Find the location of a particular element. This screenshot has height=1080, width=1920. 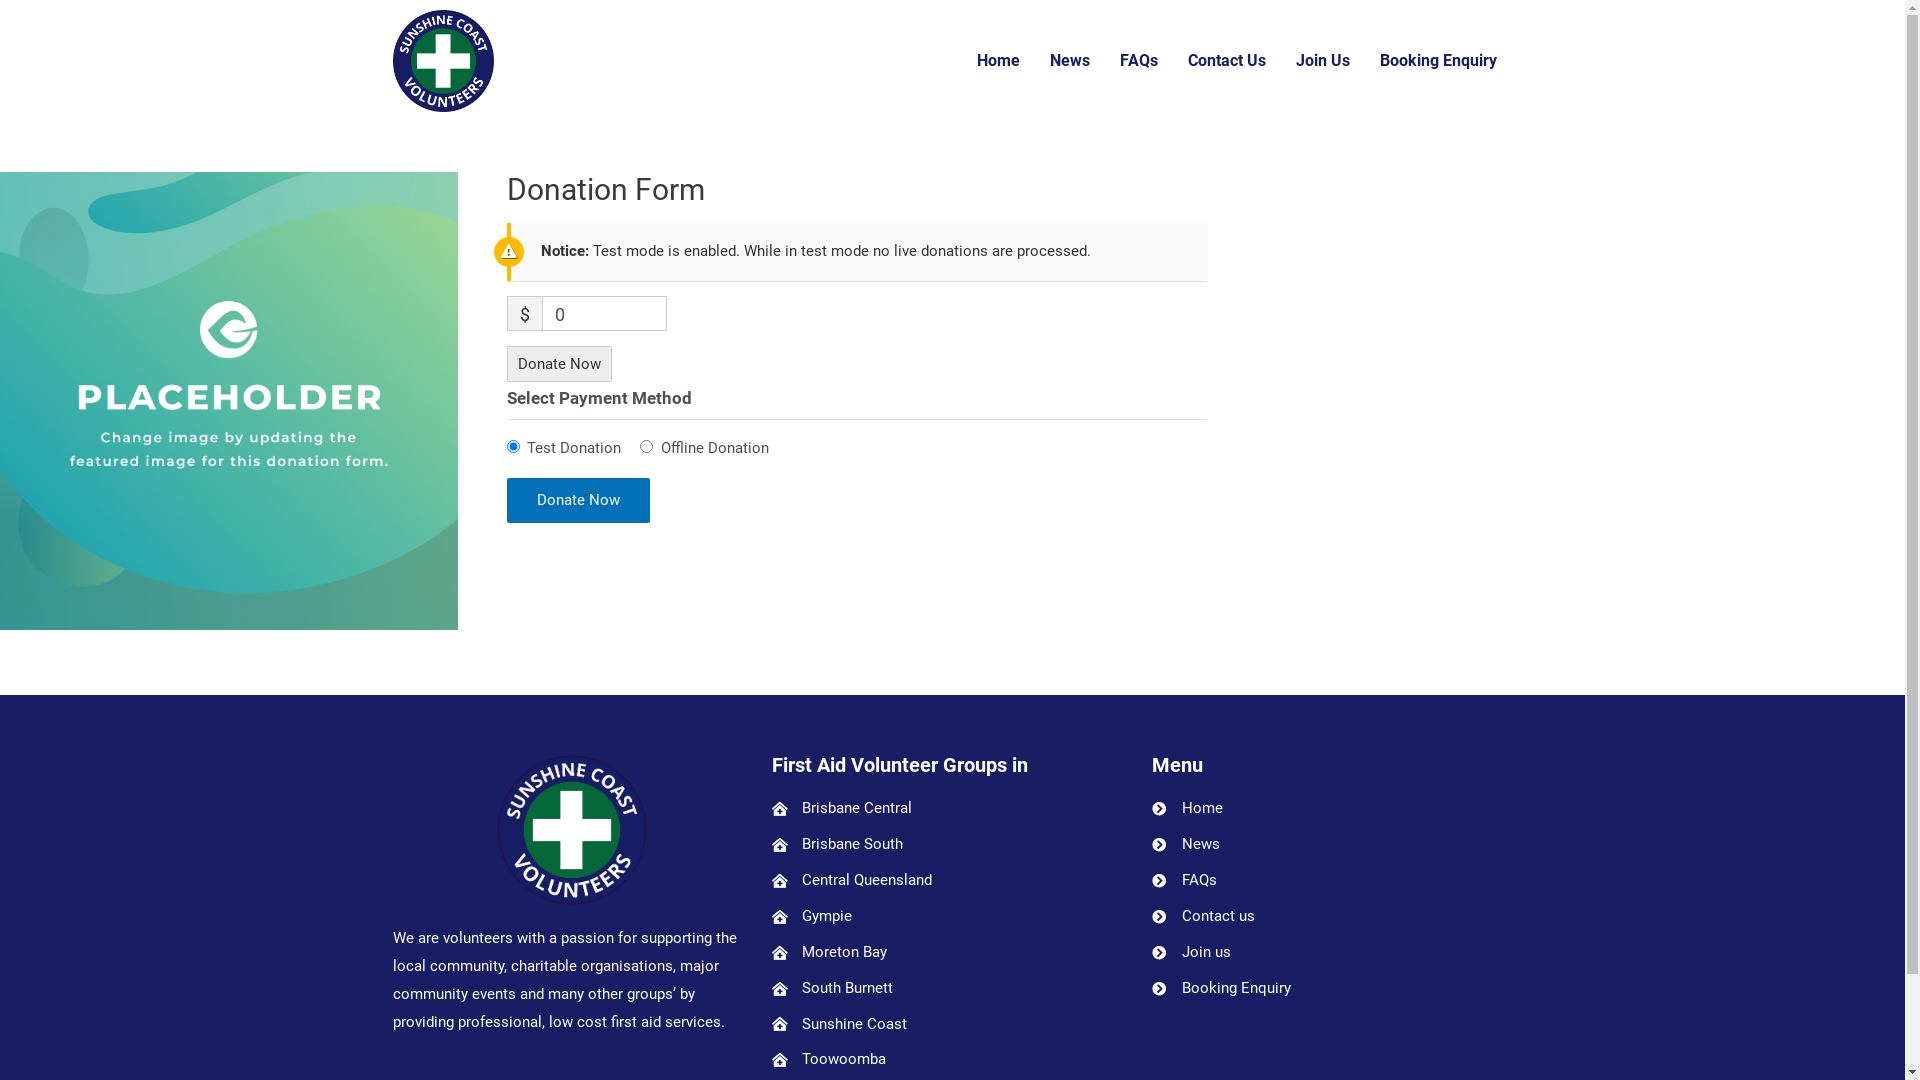

Contact Us is located at coordinates (1227, 61).